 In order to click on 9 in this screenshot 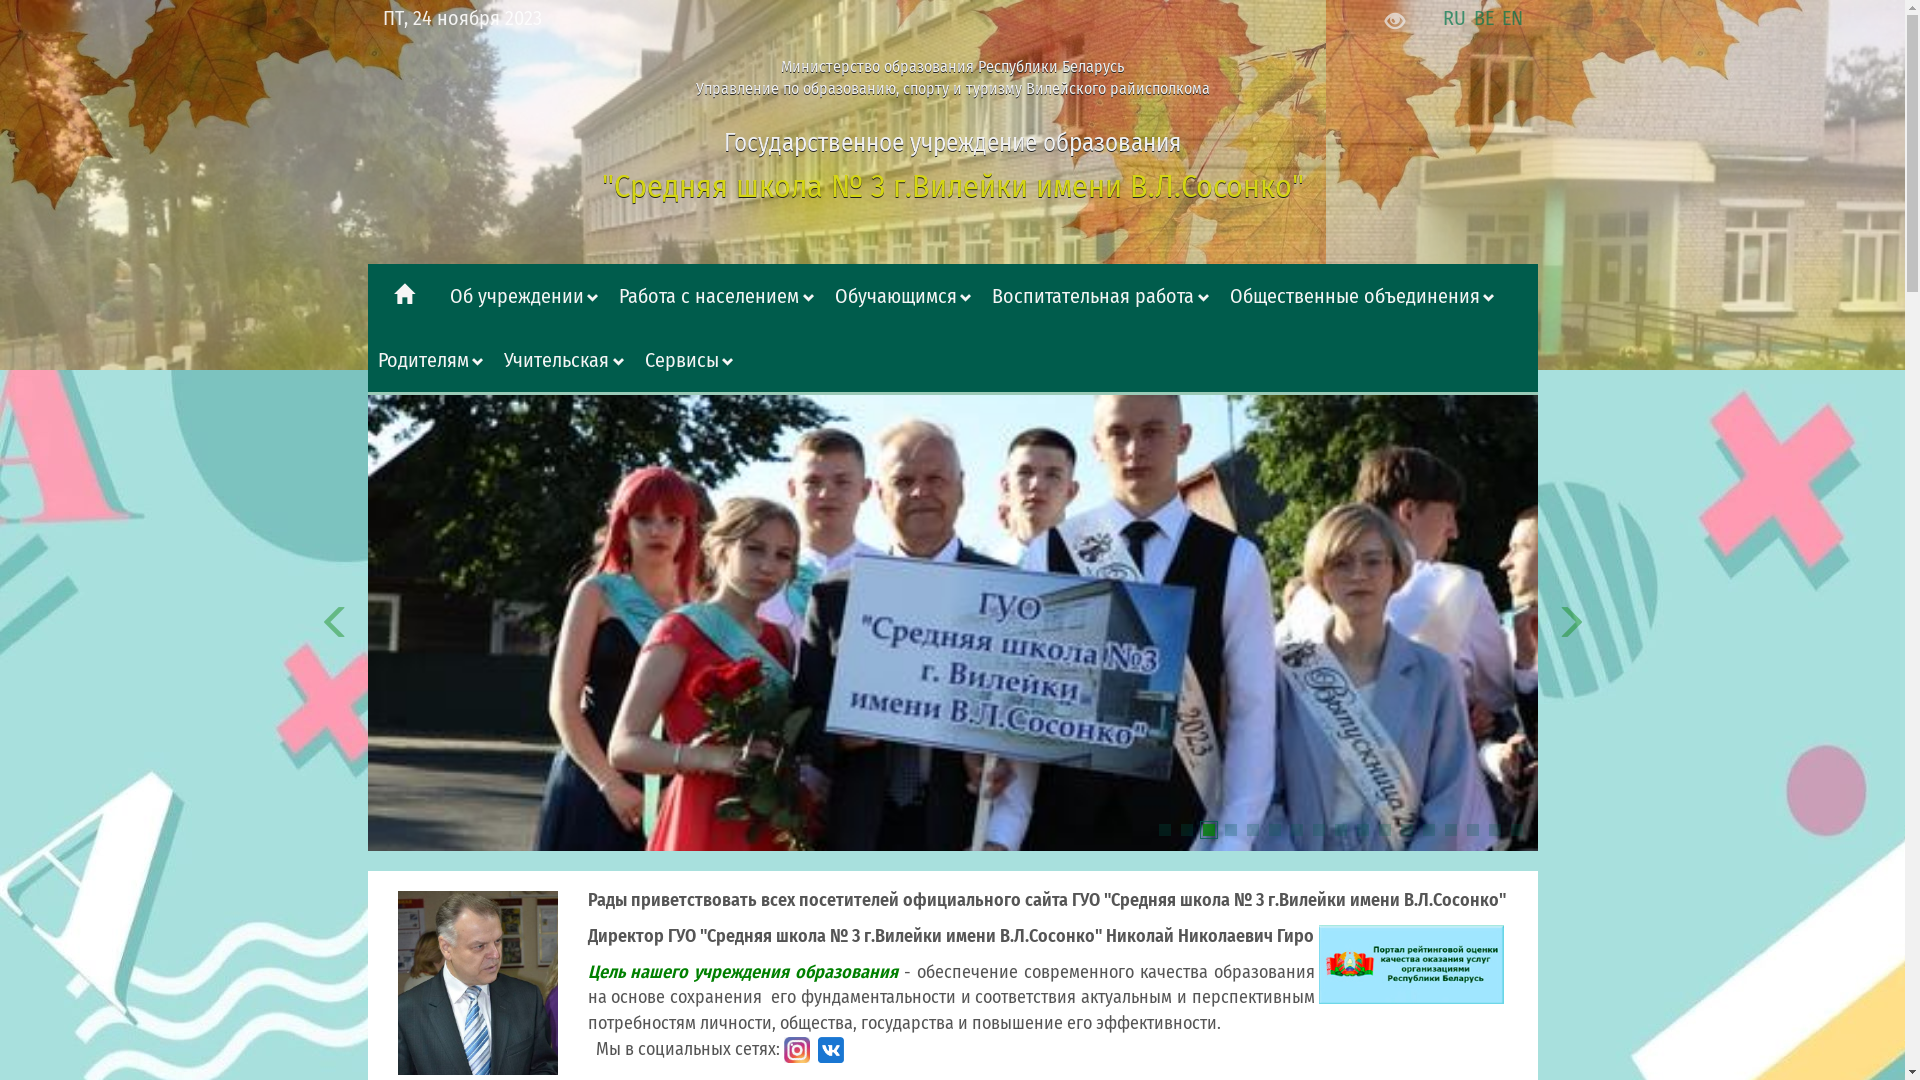, I will do `click(1340, 830)`.